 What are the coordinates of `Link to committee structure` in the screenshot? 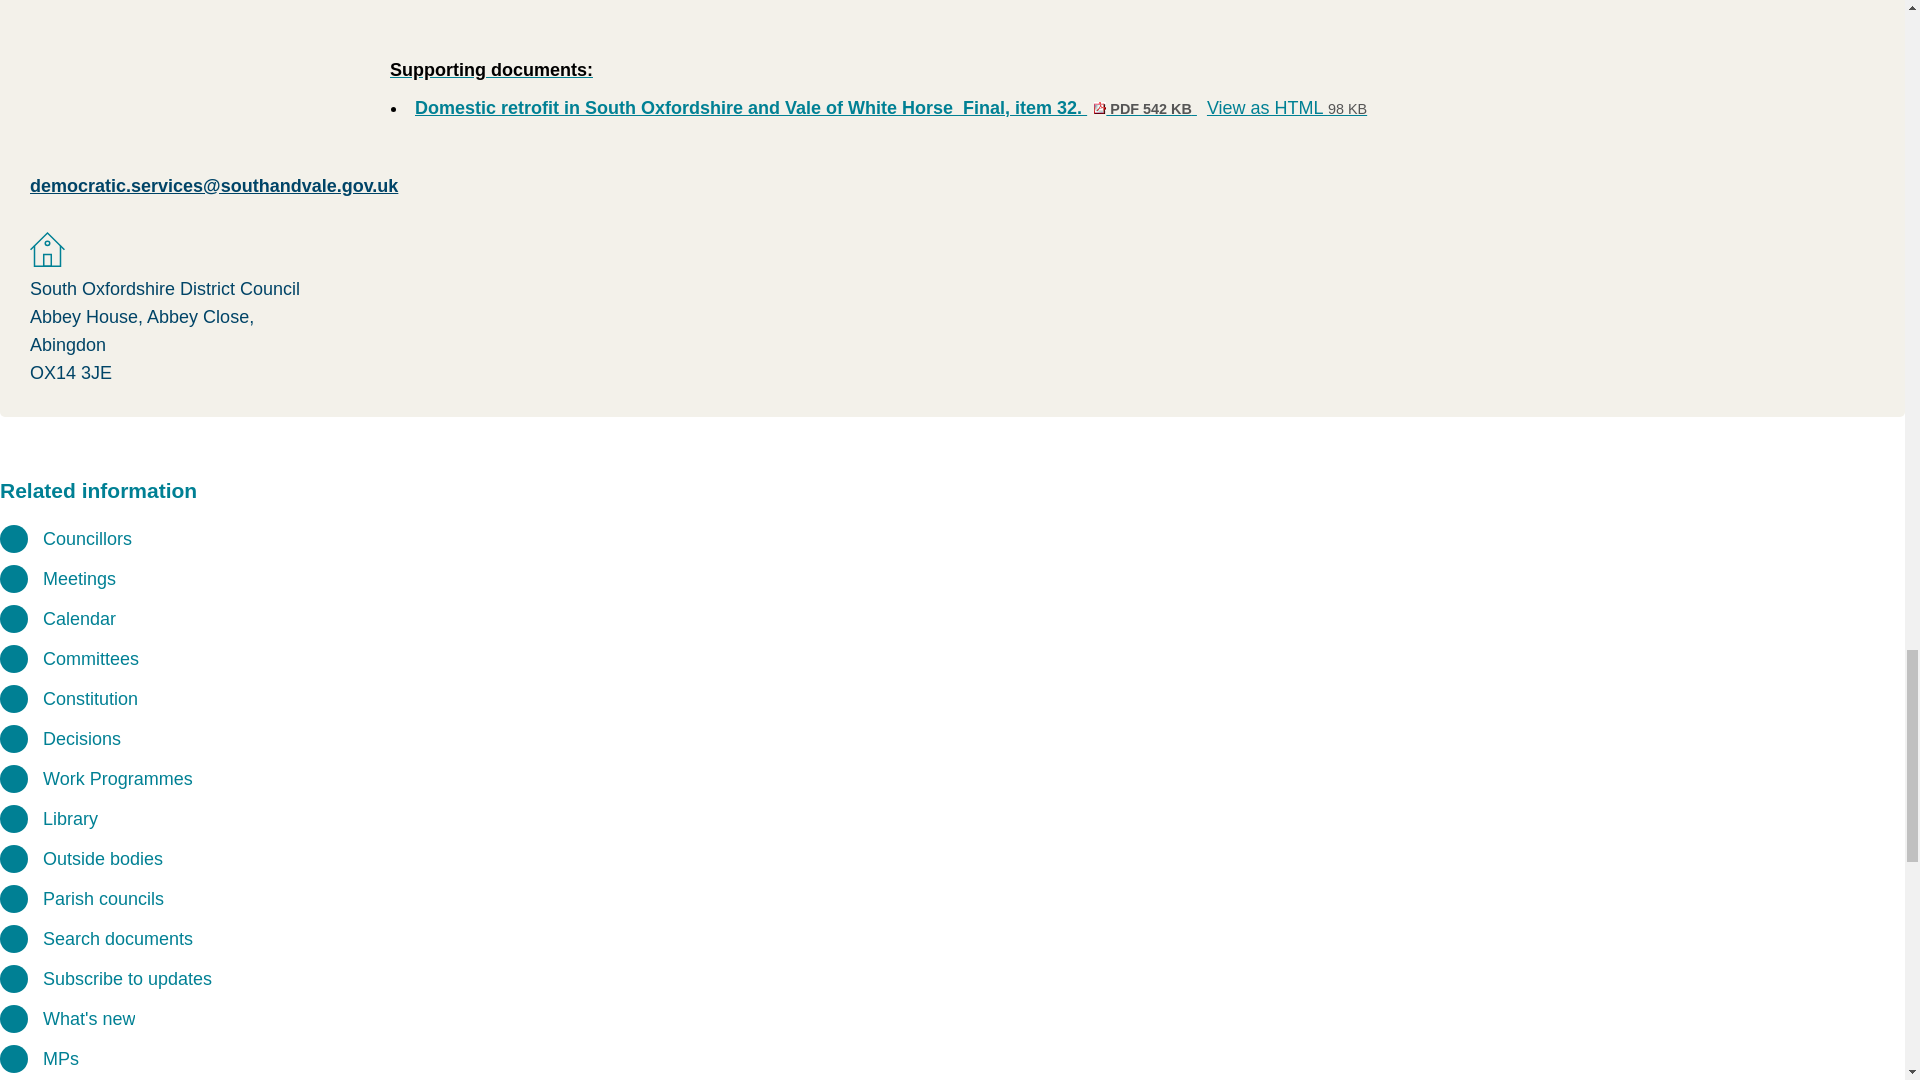 It's located at (126, 978).